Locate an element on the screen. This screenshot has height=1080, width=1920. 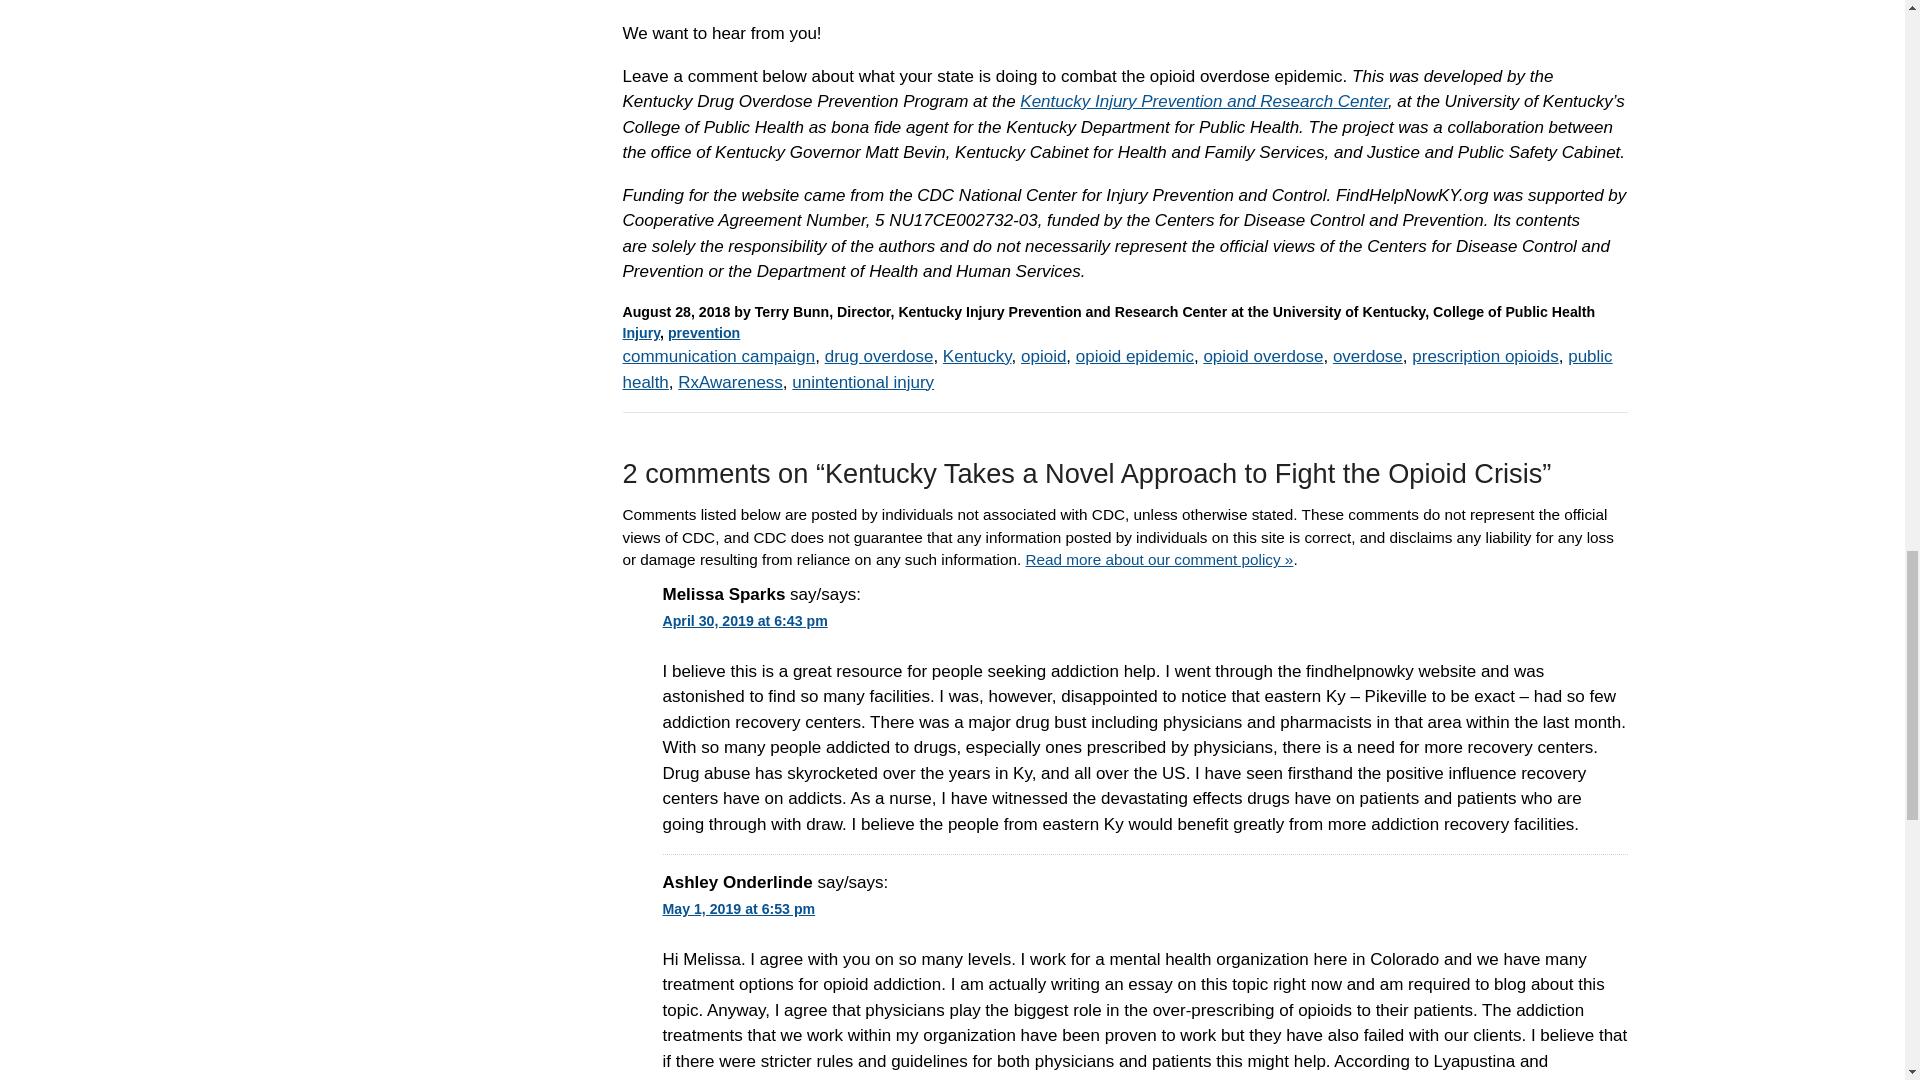
communication campaign is located at coordinates (718, 356).